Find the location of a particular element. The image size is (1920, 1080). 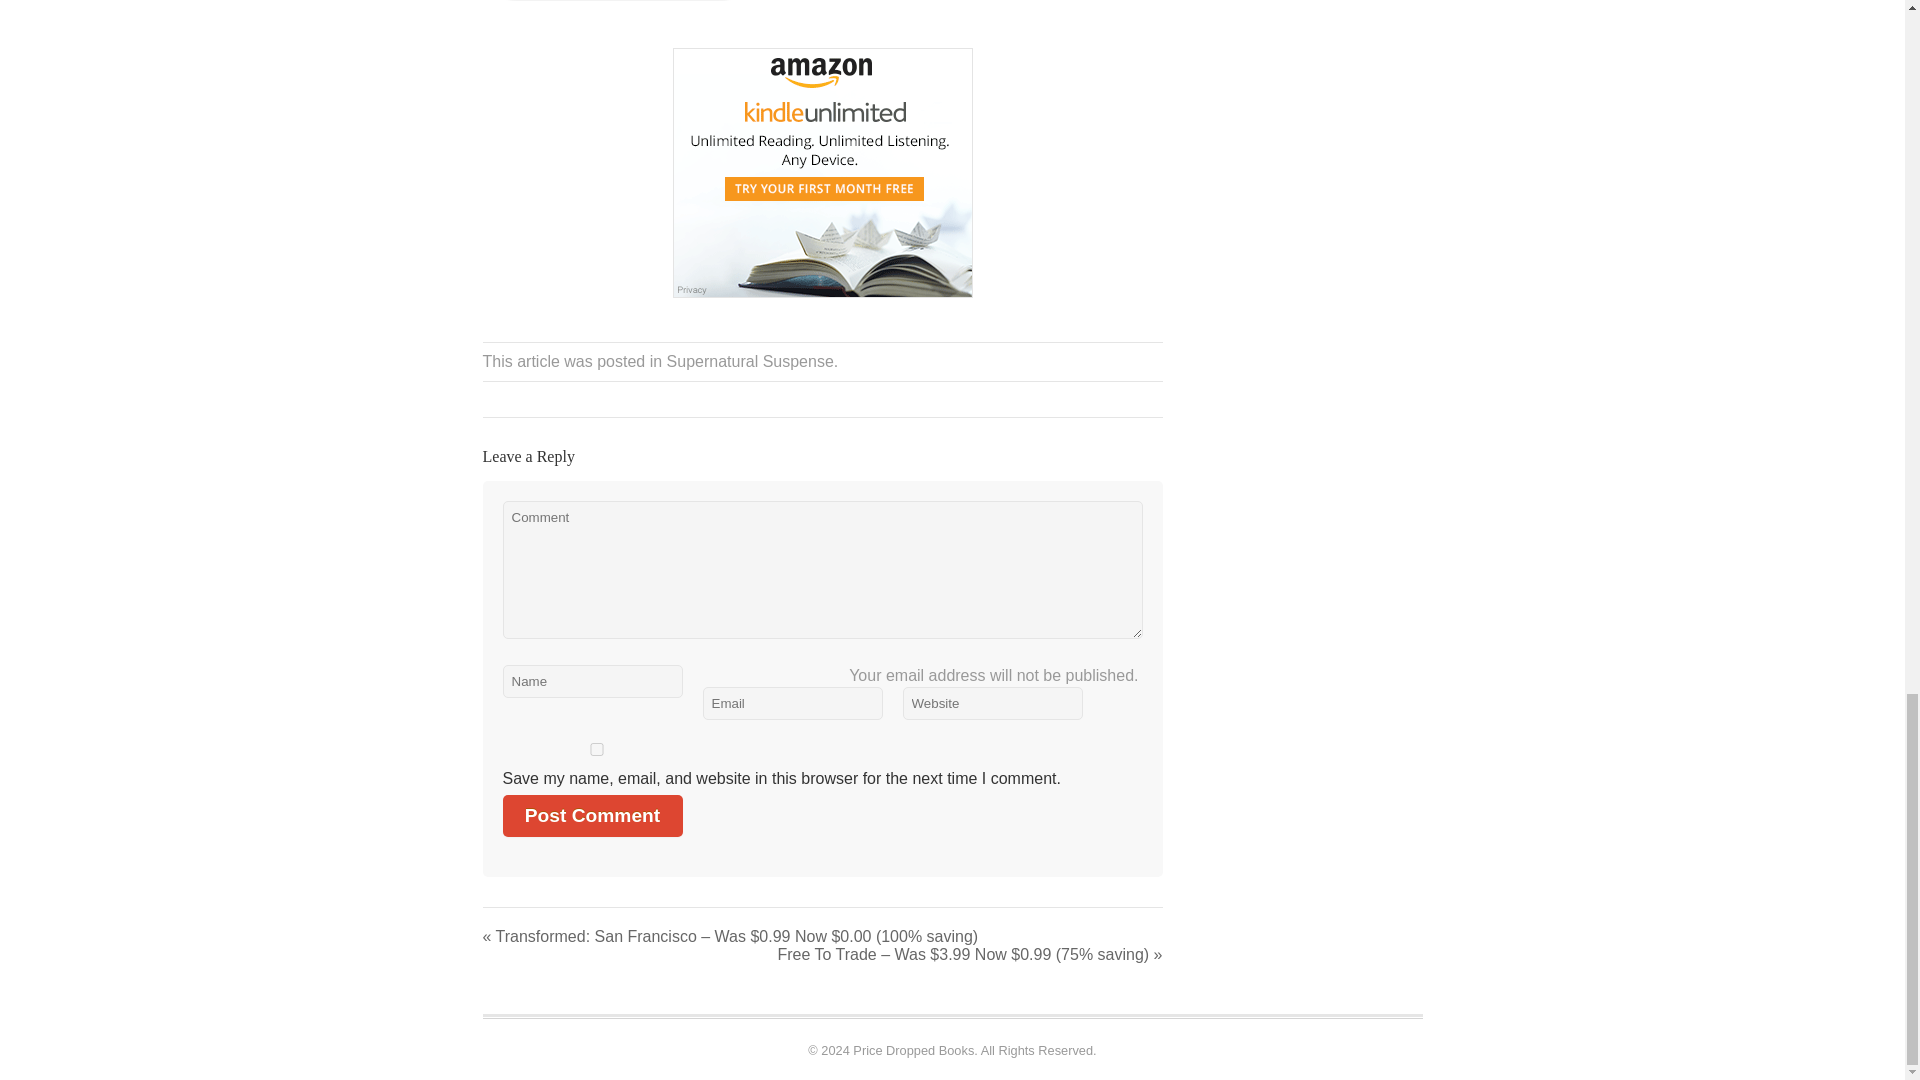

yes is located at coordinates (596, 750).